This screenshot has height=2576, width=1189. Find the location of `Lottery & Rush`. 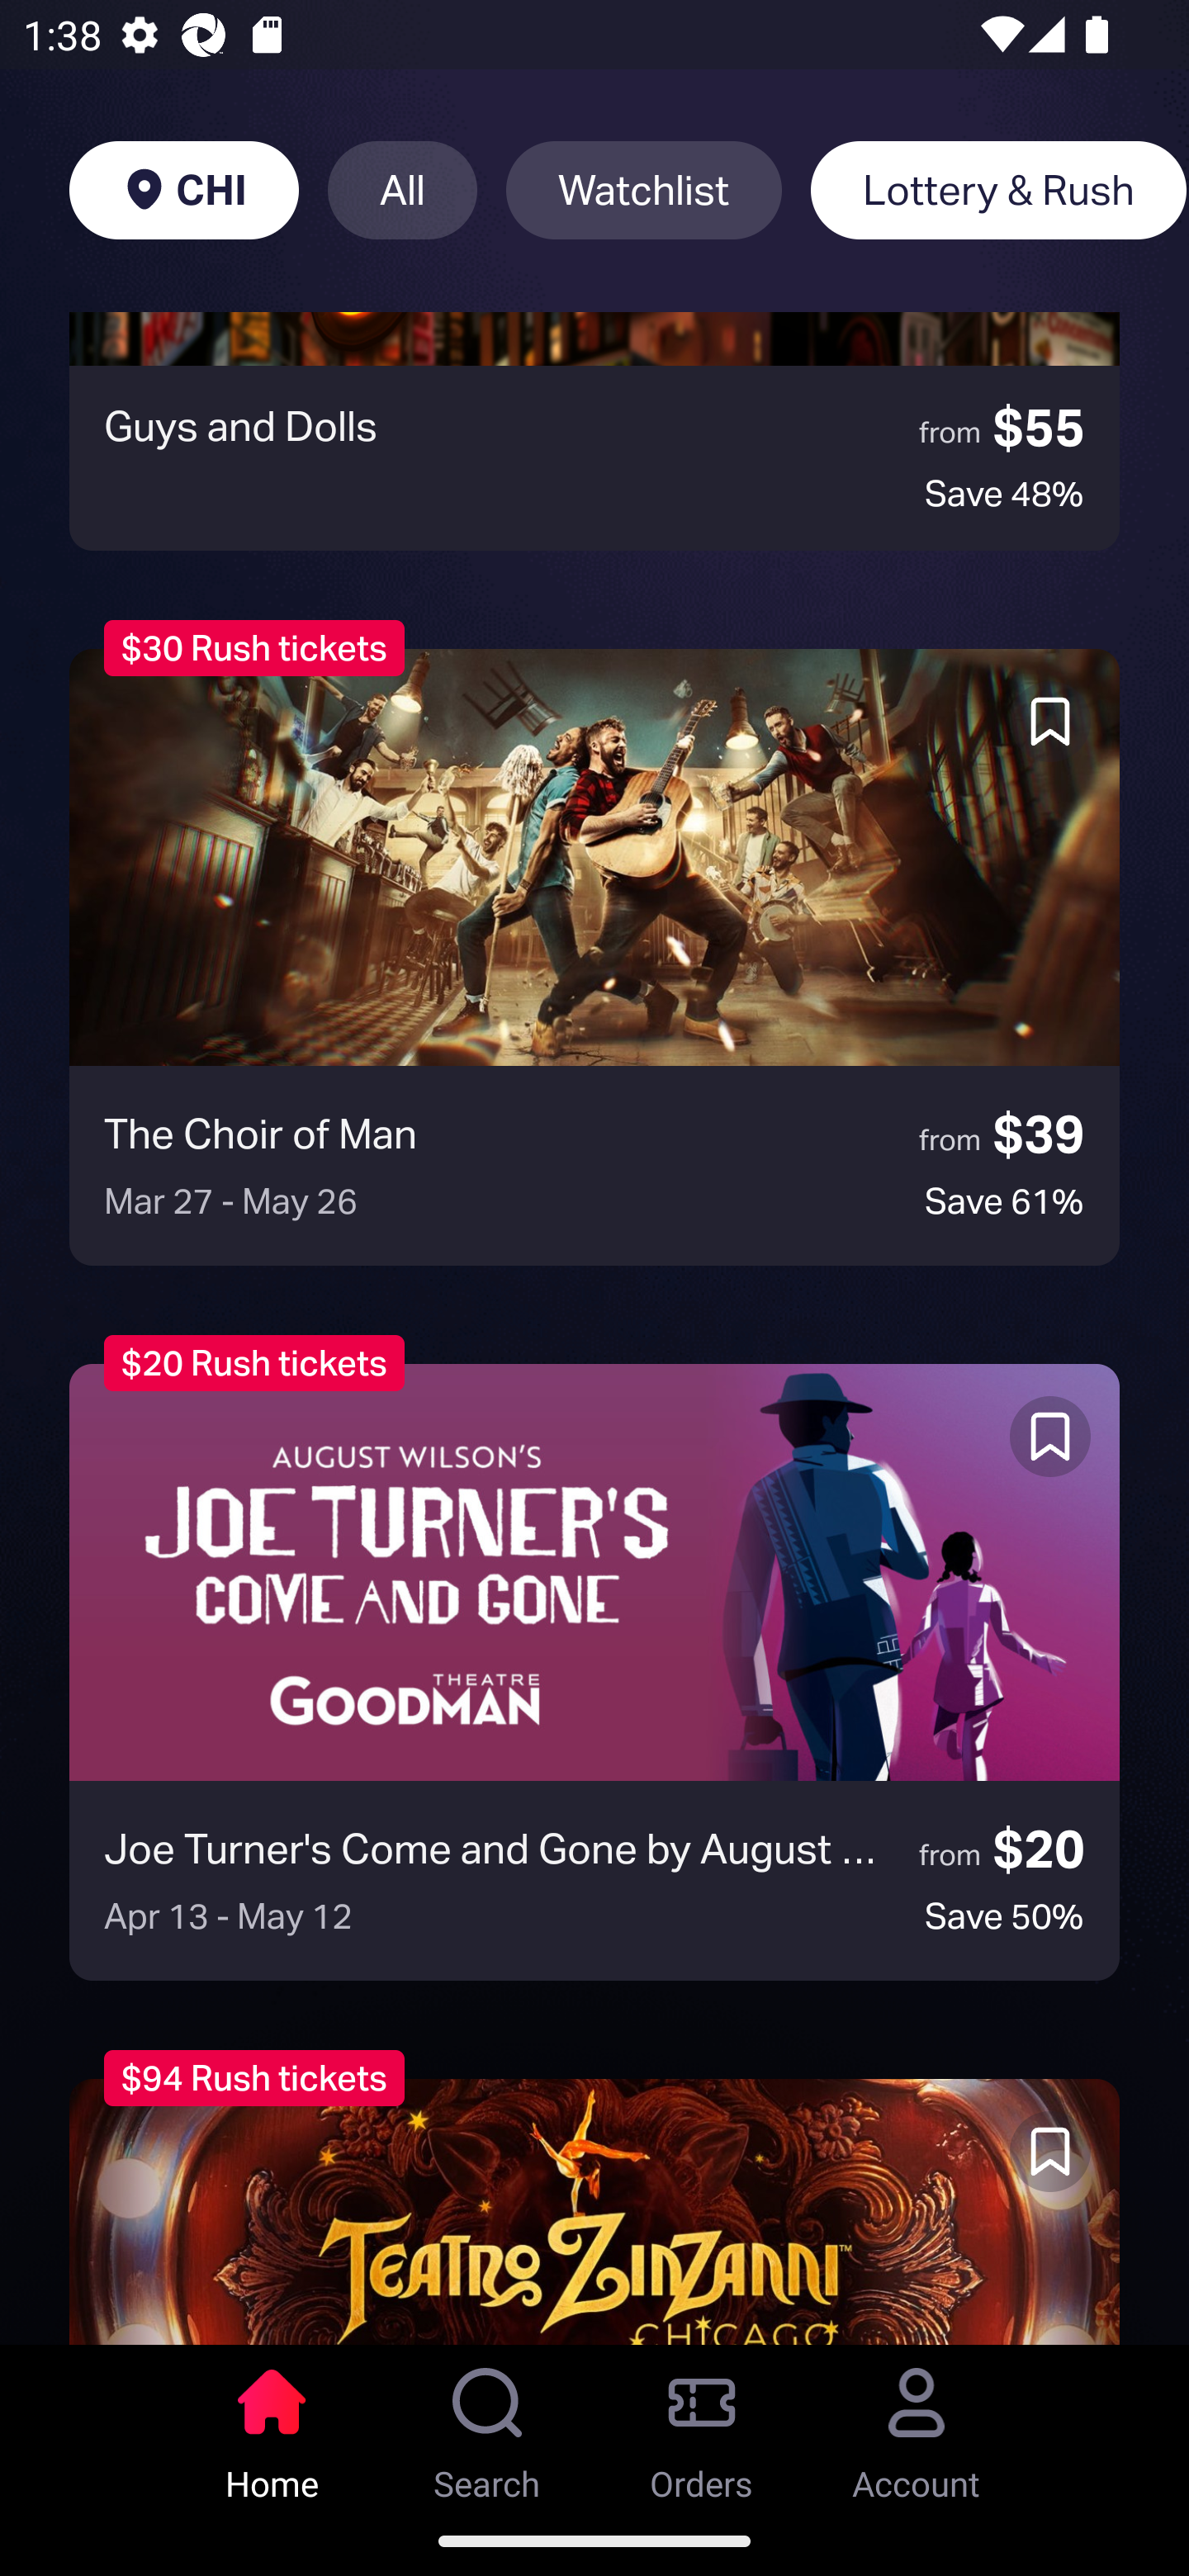

Lottery & Rush is located at coordinates (999, 190).